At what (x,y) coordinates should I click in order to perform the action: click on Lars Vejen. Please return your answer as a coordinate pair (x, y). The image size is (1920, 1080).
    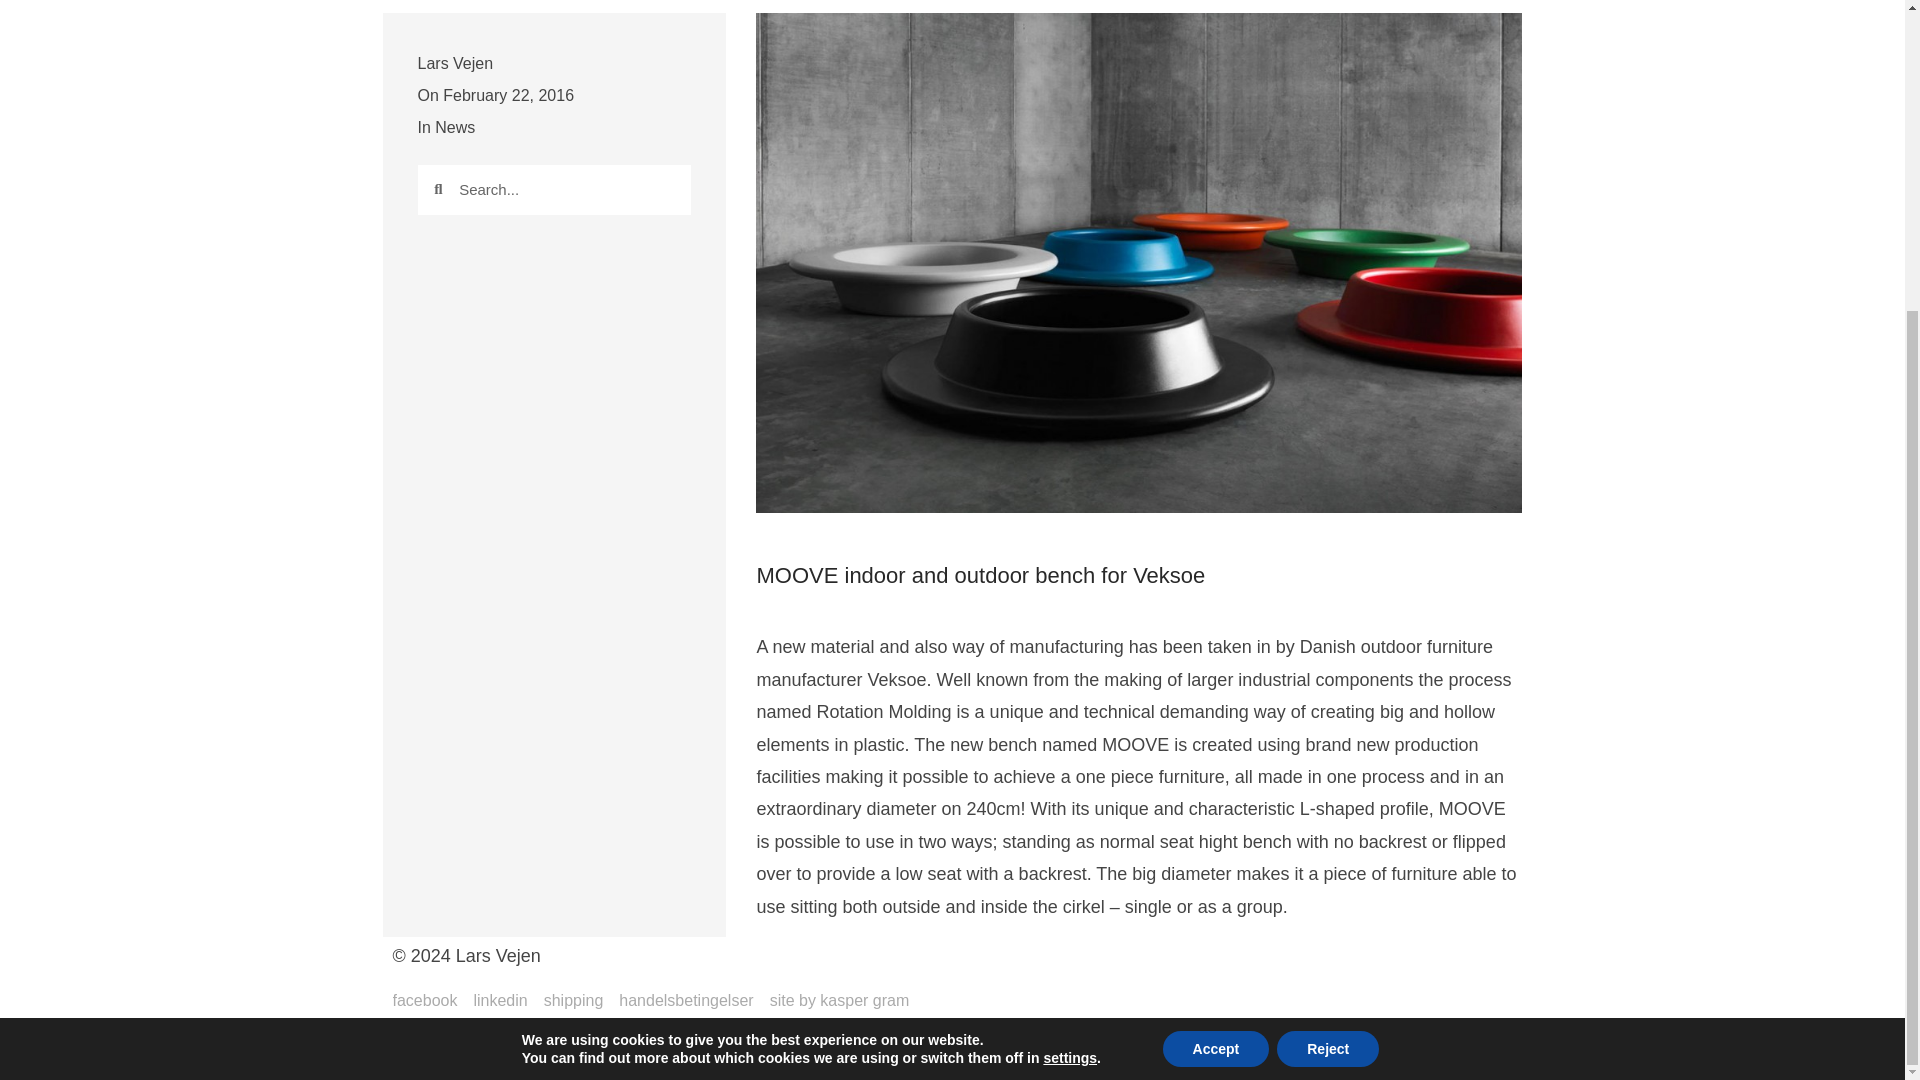
    Looking at the image, I should click on (456, 63).